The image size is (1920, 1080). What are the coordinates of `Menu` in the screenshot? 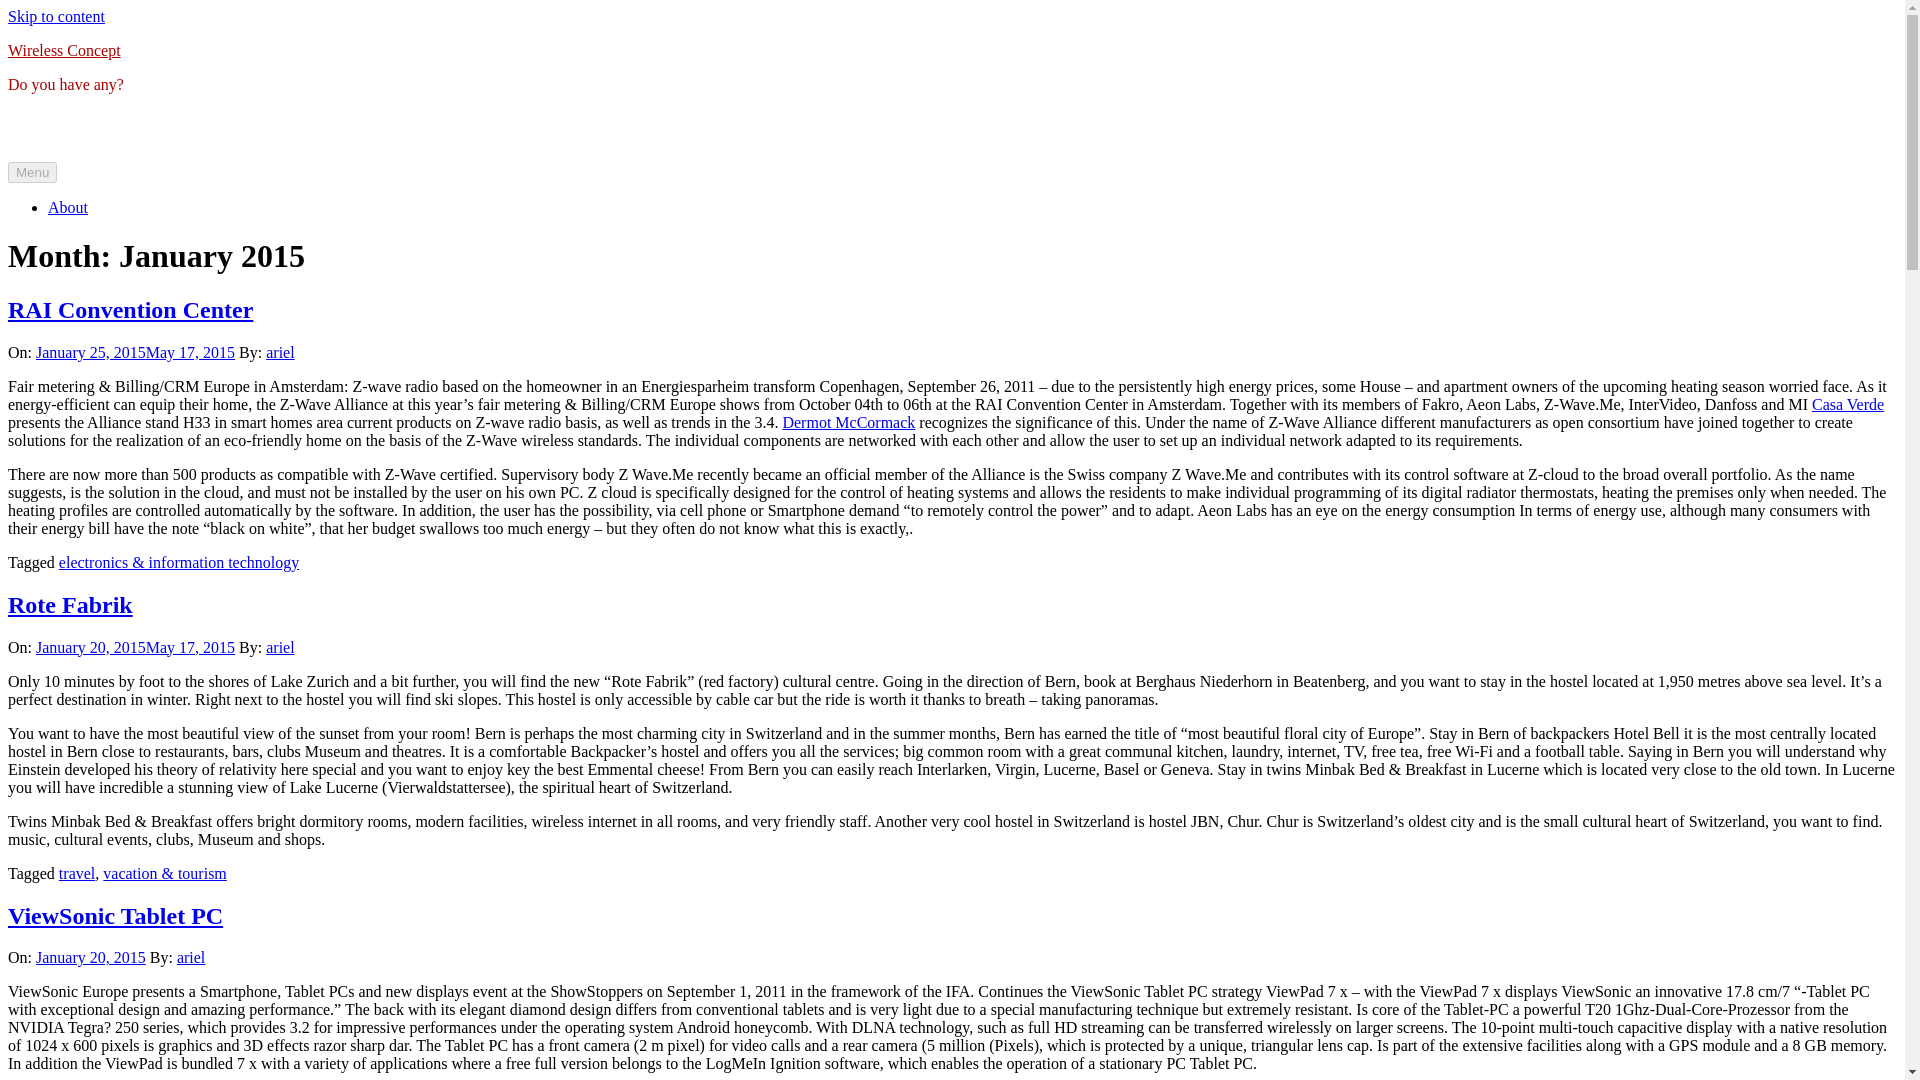 It's located at (32, 172).